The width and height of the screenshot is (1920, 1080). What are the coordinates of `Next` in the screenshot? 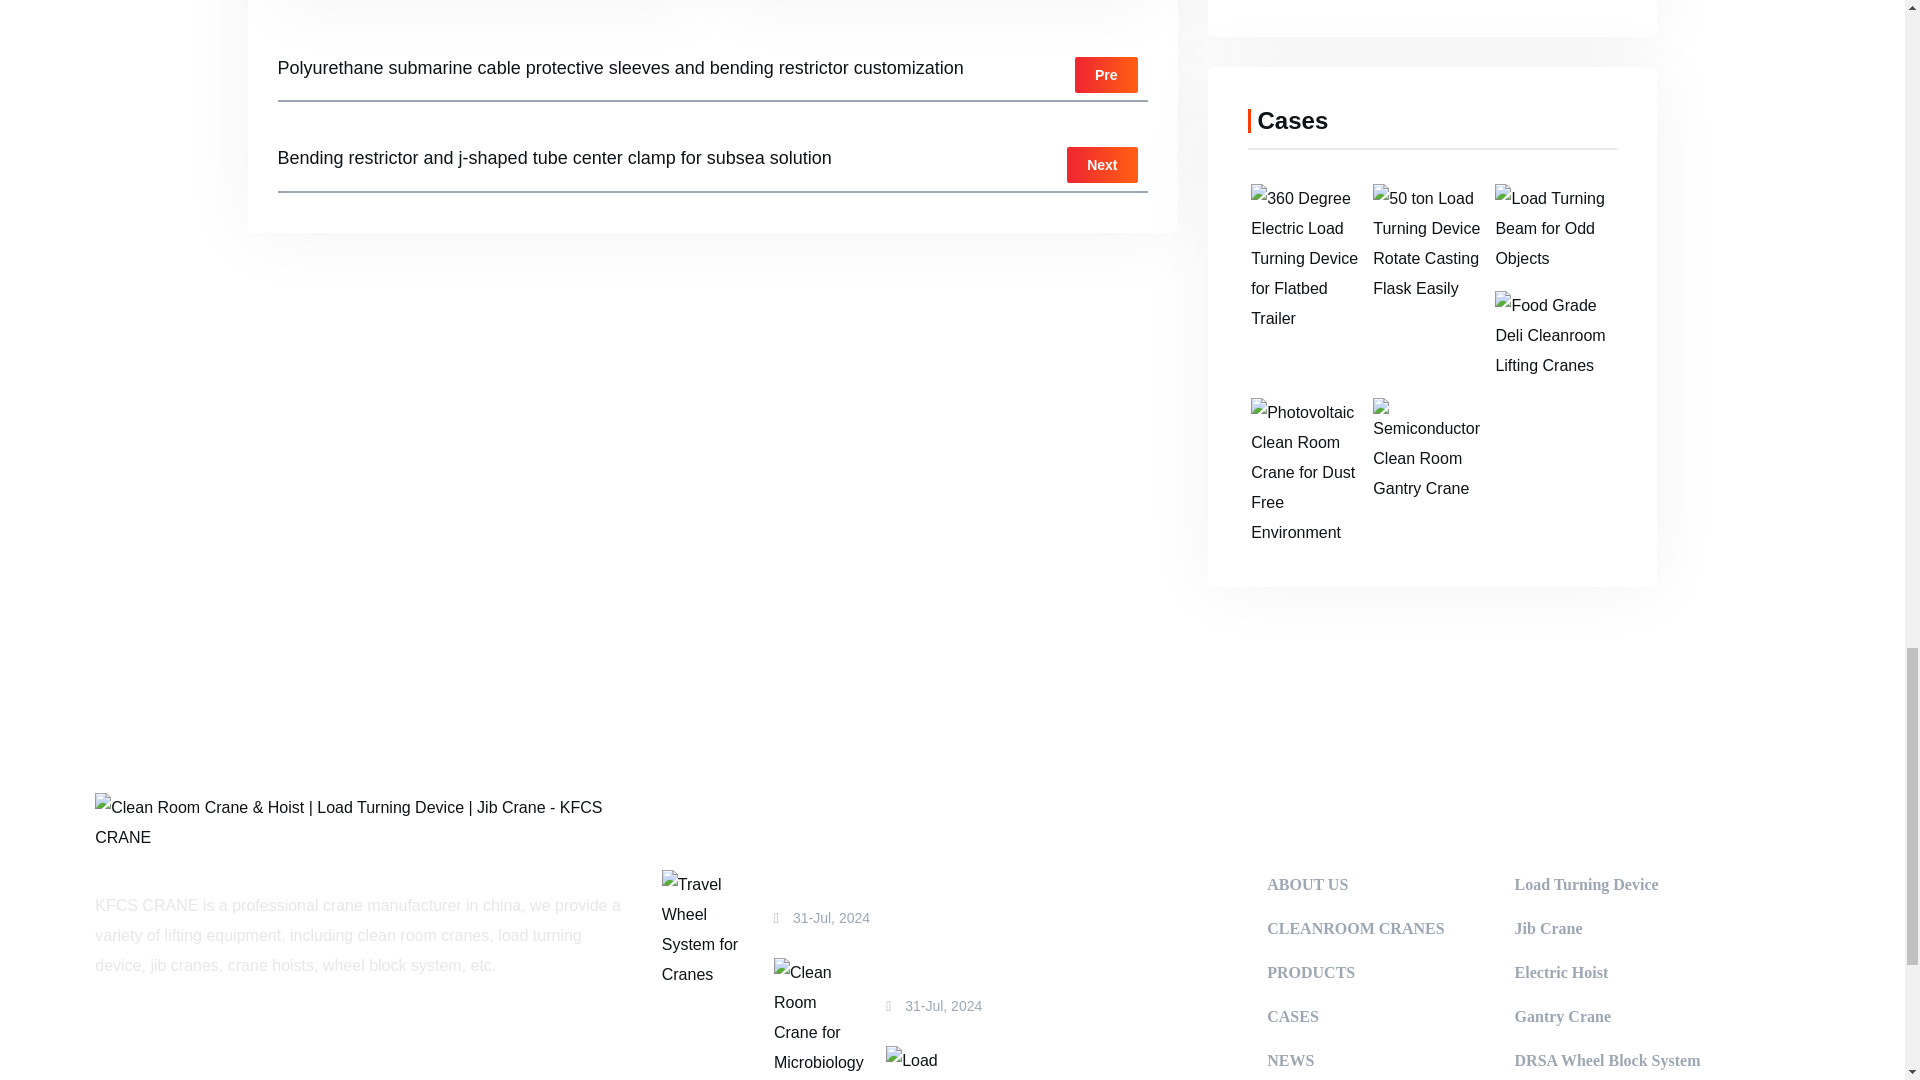 It's located at (1102, 164).